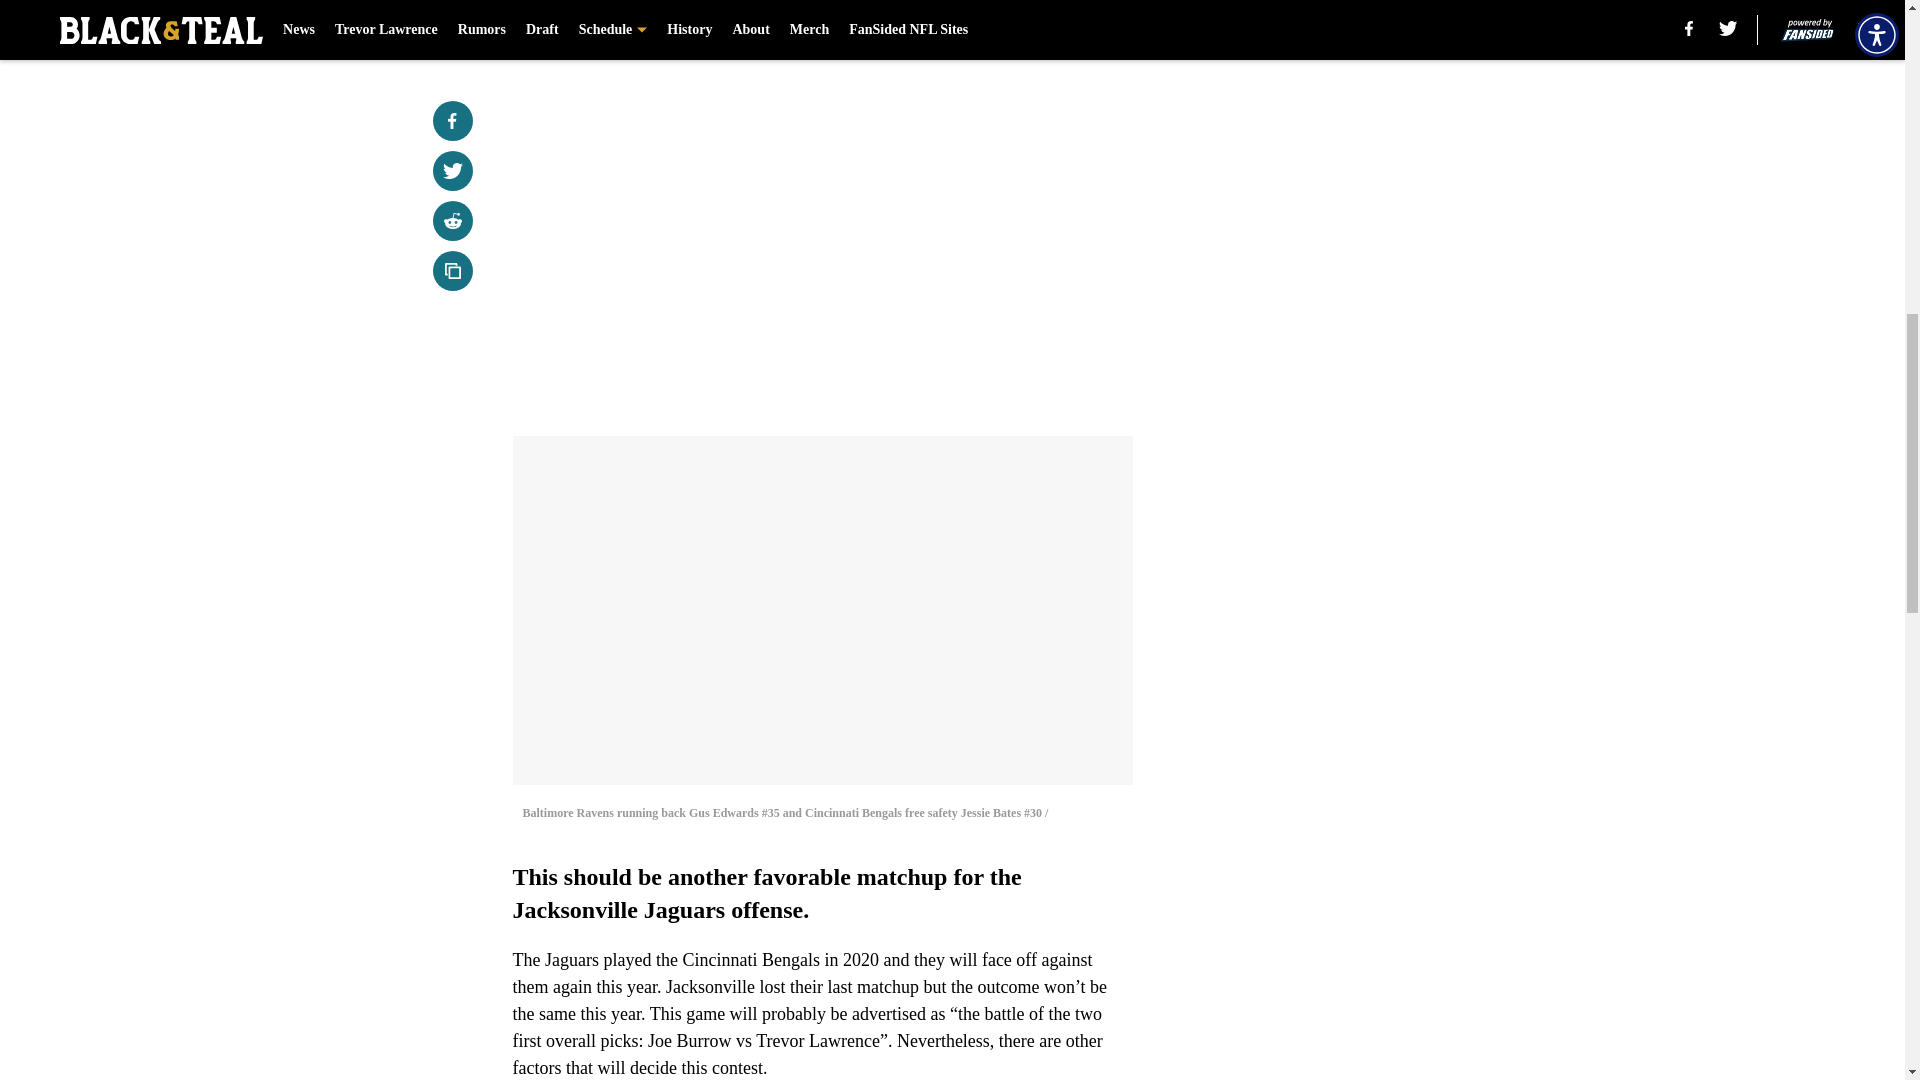 Image resolution: width=1920 pixels, height=1080 pixels. Describe the element at coordinates (572, 27) in the screenshot. I see `Prev` at that location.